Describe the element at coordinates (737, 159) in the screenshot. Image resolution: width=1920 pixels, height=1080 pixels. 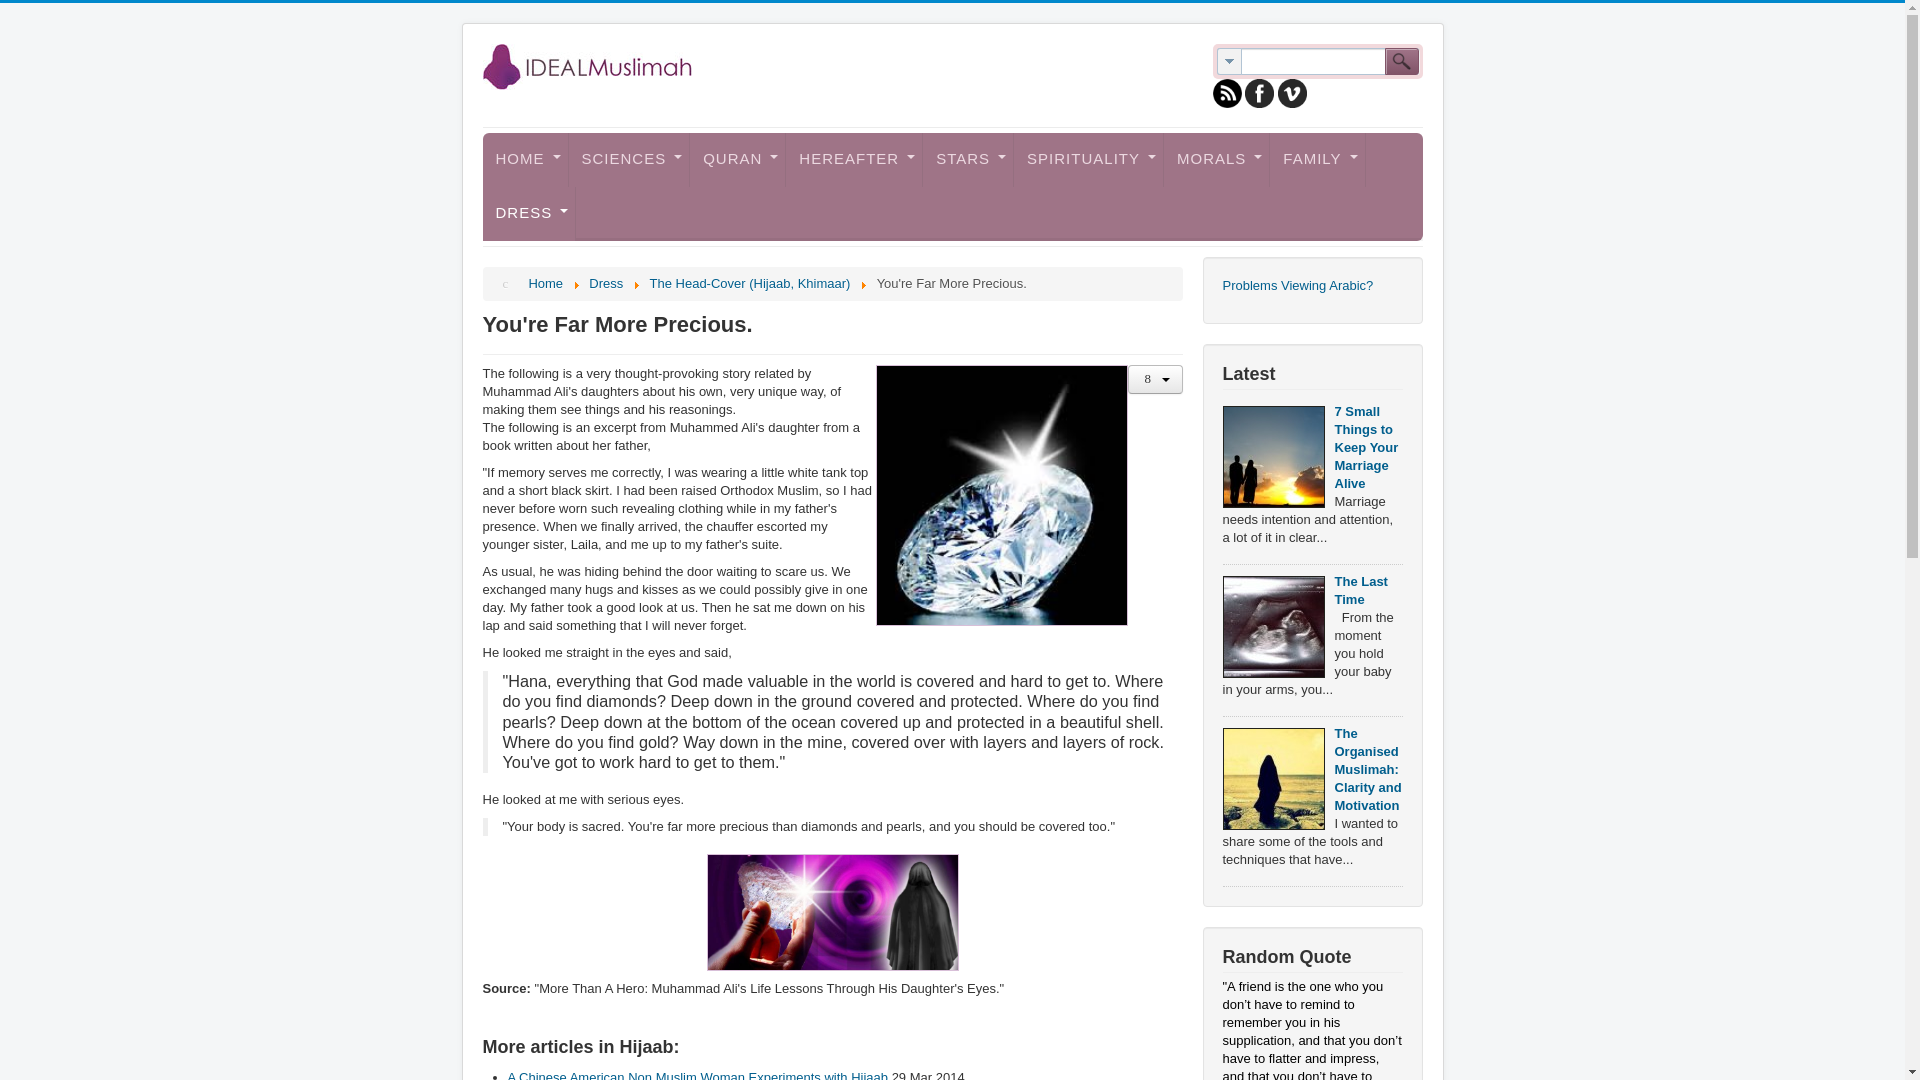
I see `QURAN` at that location.